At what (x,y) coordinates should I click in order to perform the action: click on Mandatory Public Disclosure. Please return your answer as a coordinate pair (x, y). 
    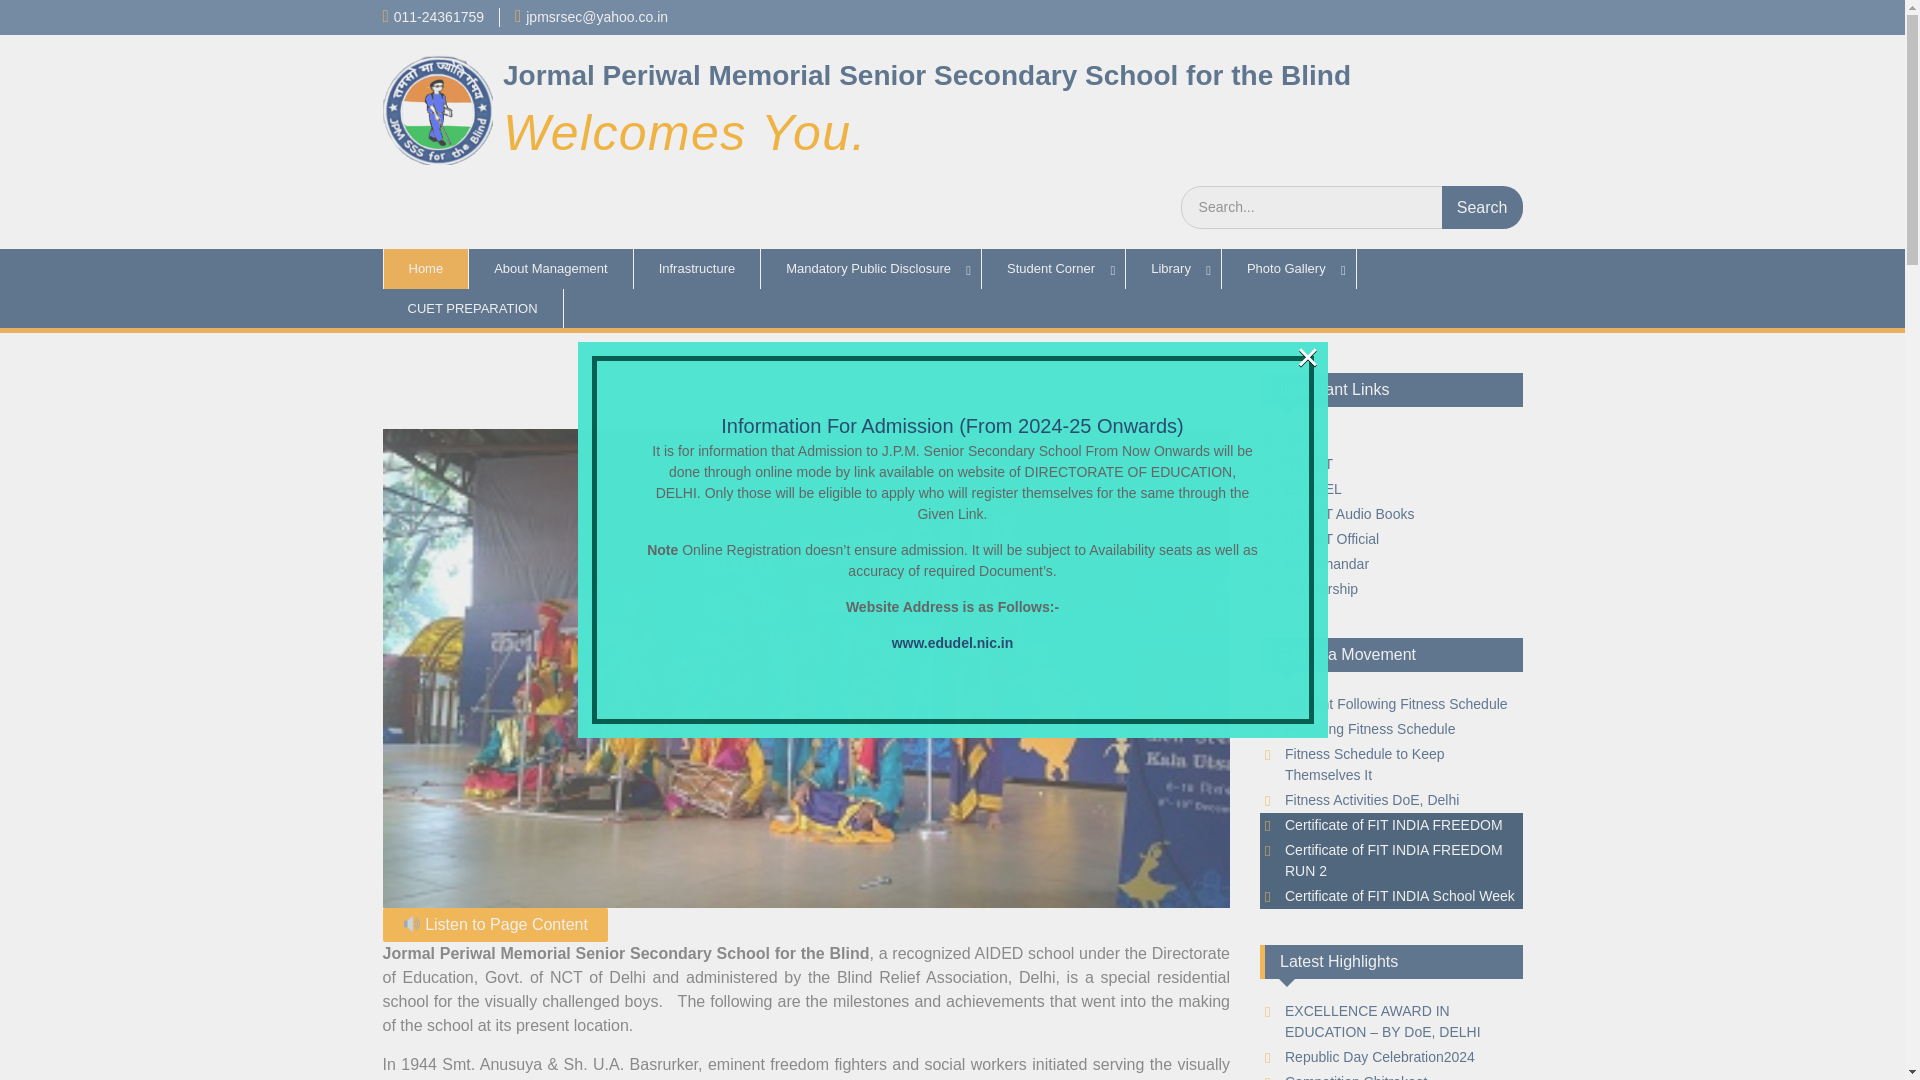
    Looking at the image, I should click on (870, 269).